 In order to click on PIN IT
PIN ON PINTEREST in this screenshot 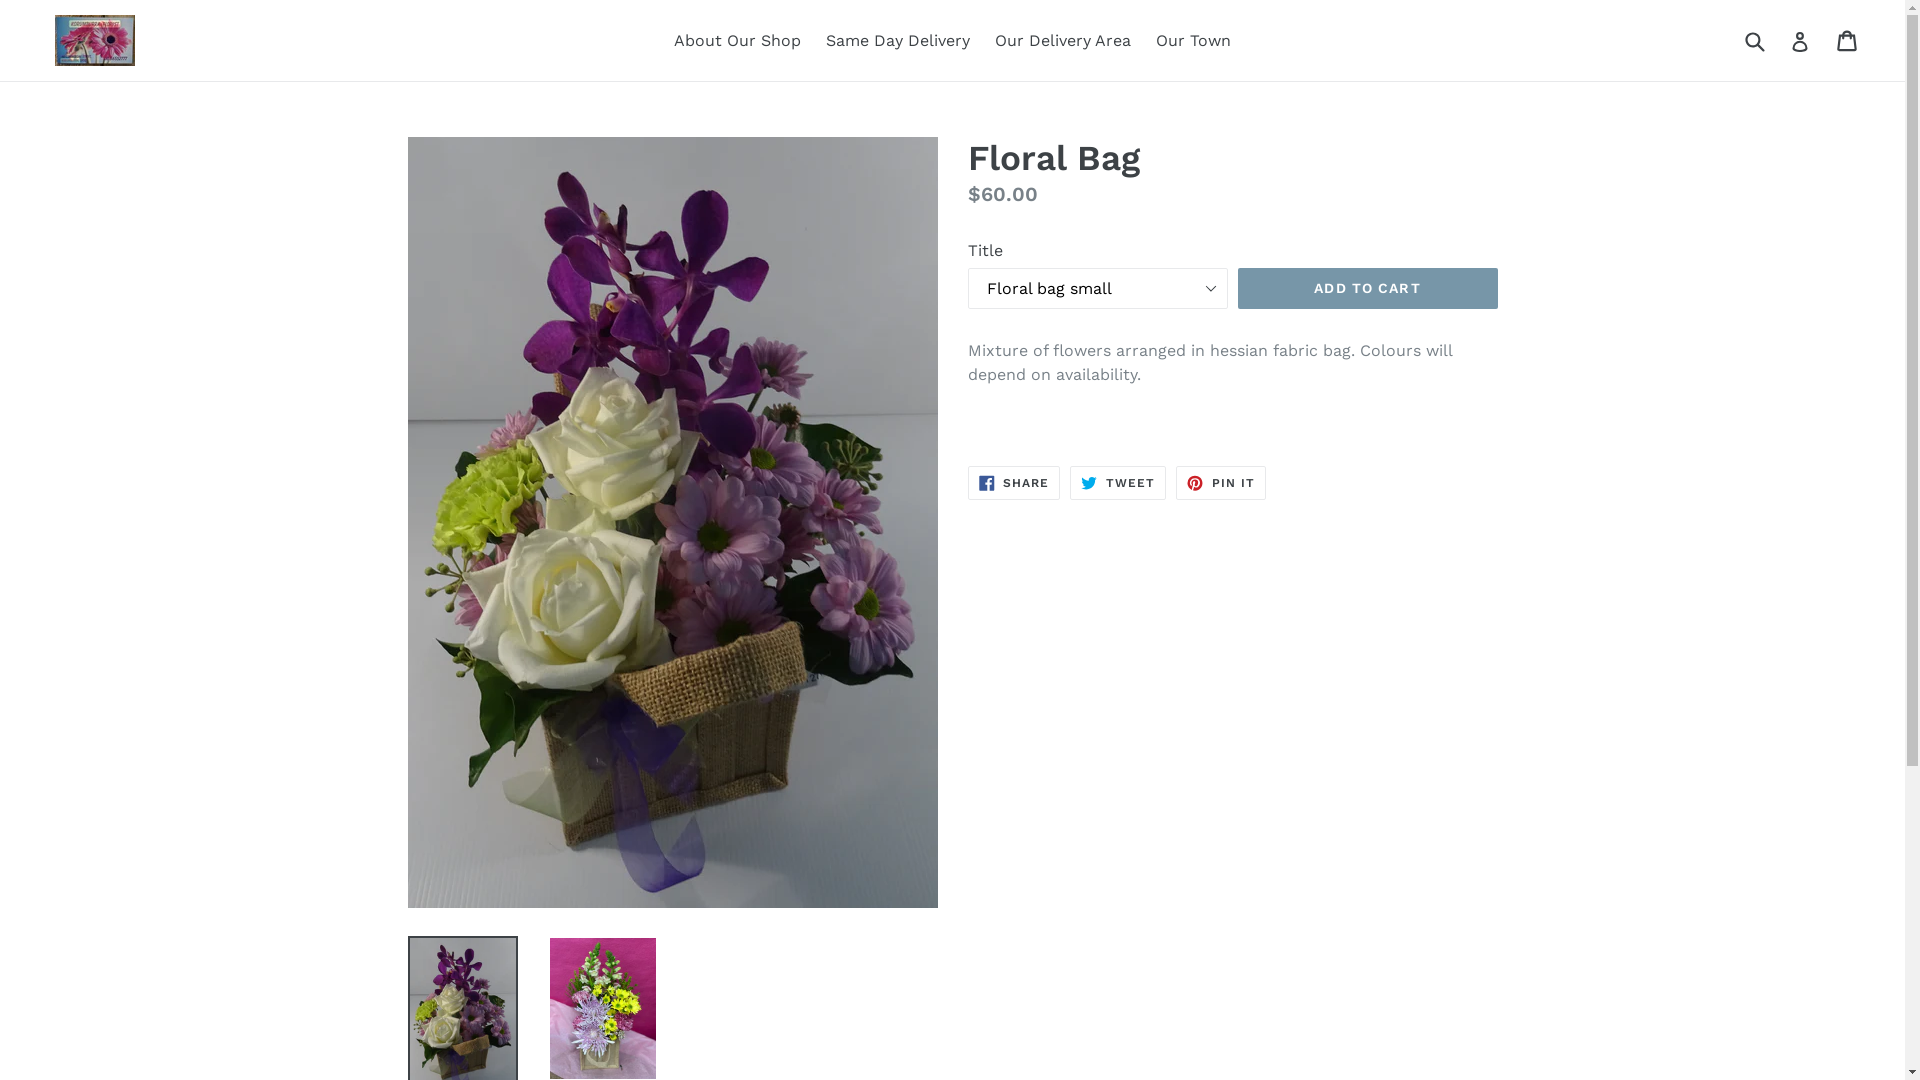, I will do `click(1221, 483)`.